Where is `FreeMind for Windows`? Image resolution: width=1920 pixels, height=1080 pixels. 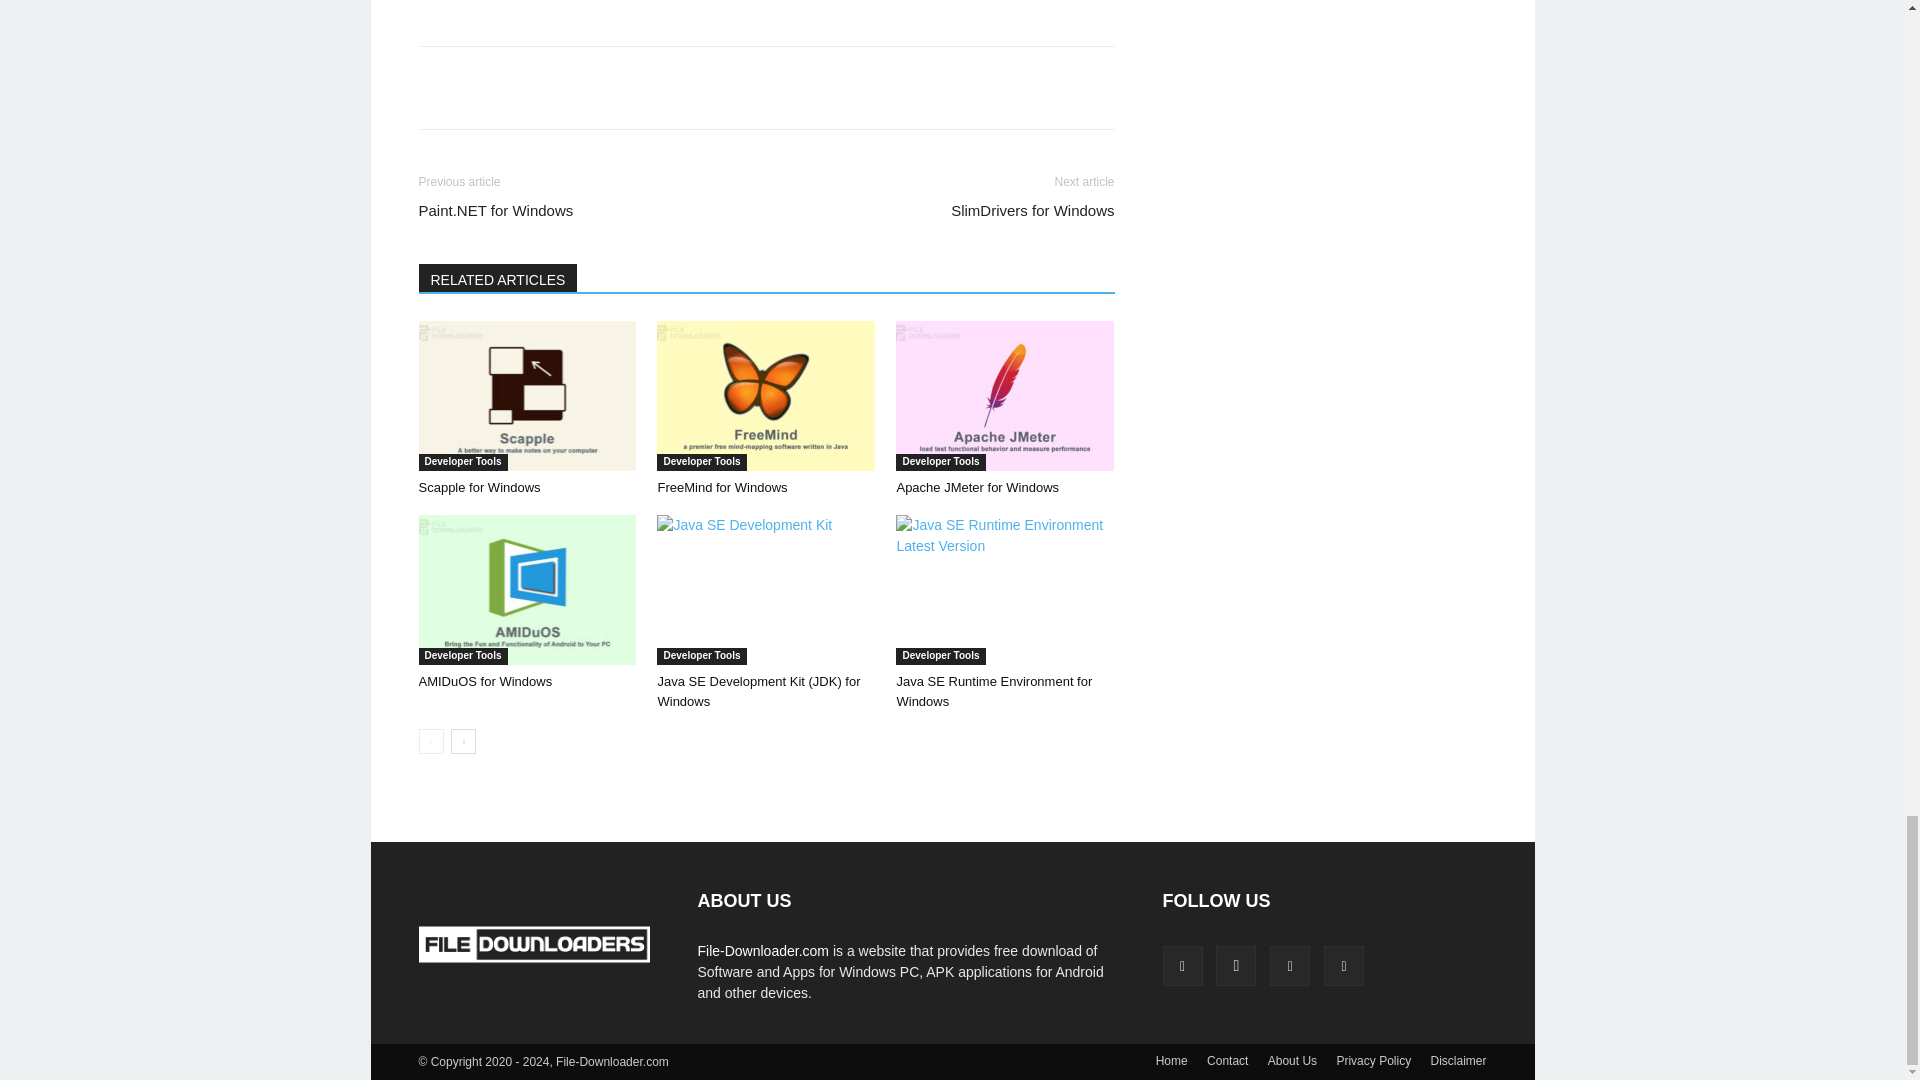
FreeMind for Windows is located at coordinates (766, 395).